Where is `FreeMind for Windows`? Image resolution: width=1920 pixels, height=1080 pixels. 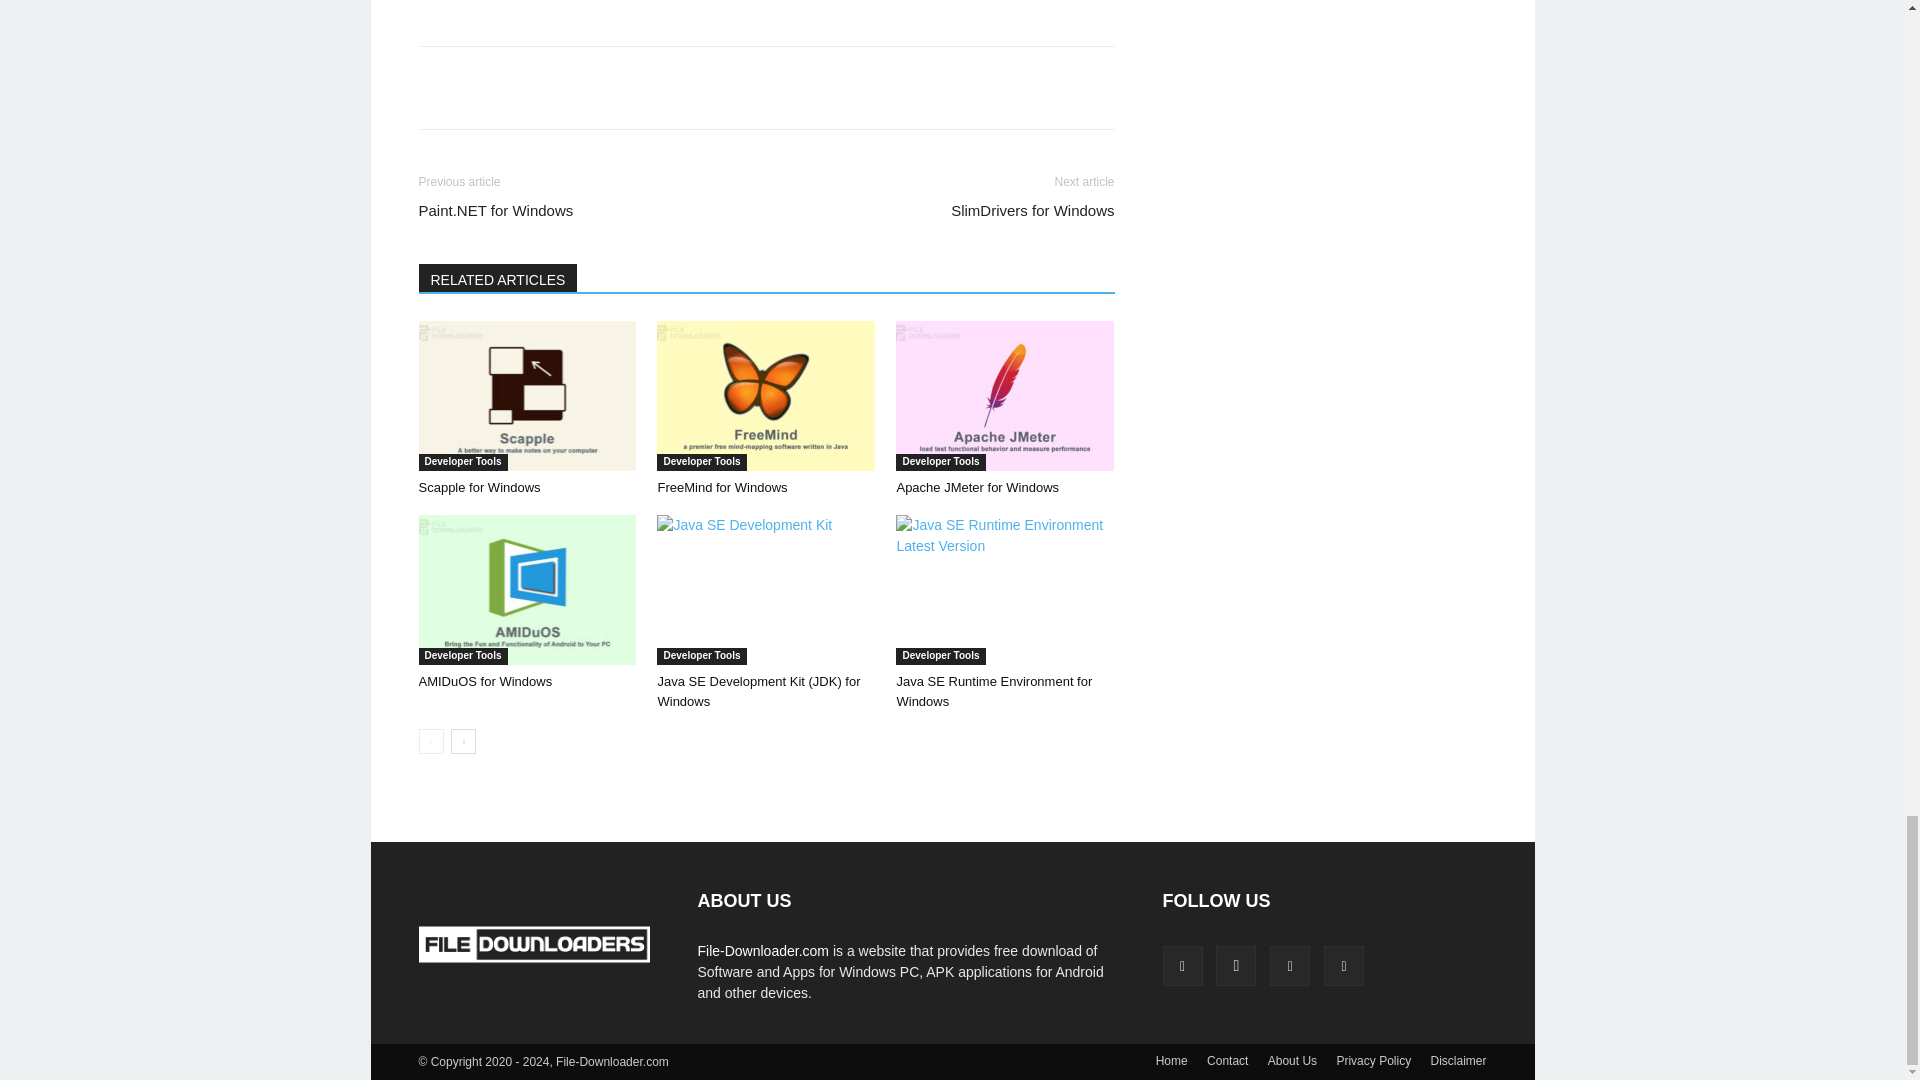
FreeMind for Windows is located at coordinates (766, 395).